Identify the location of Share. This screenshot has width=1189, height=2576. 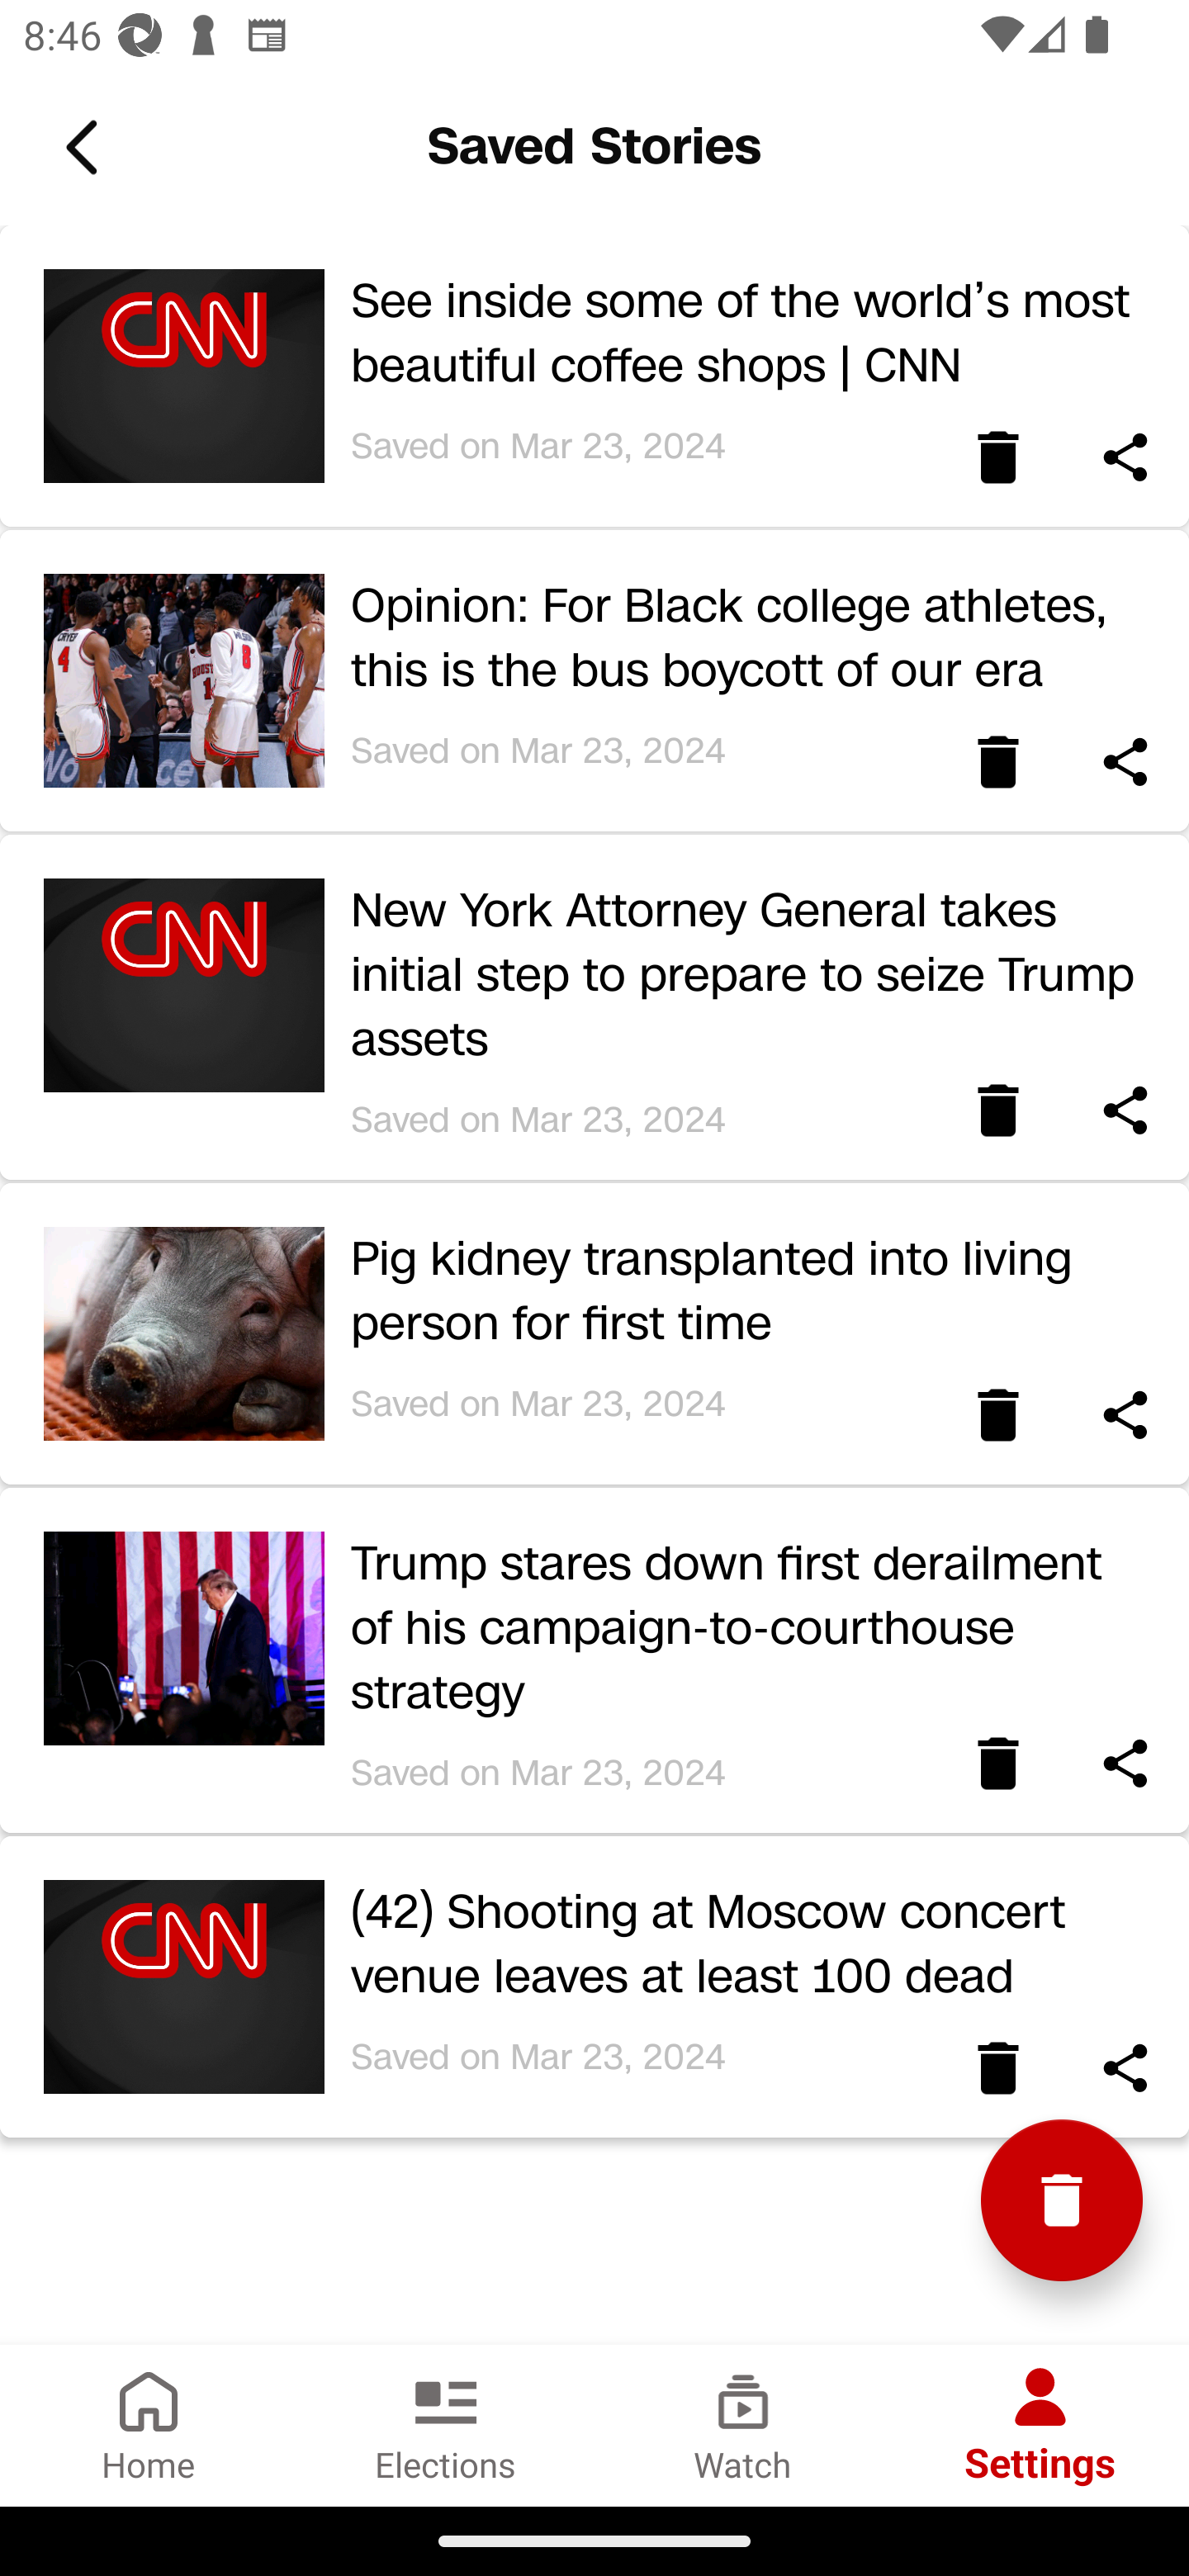
(1125, 1128).